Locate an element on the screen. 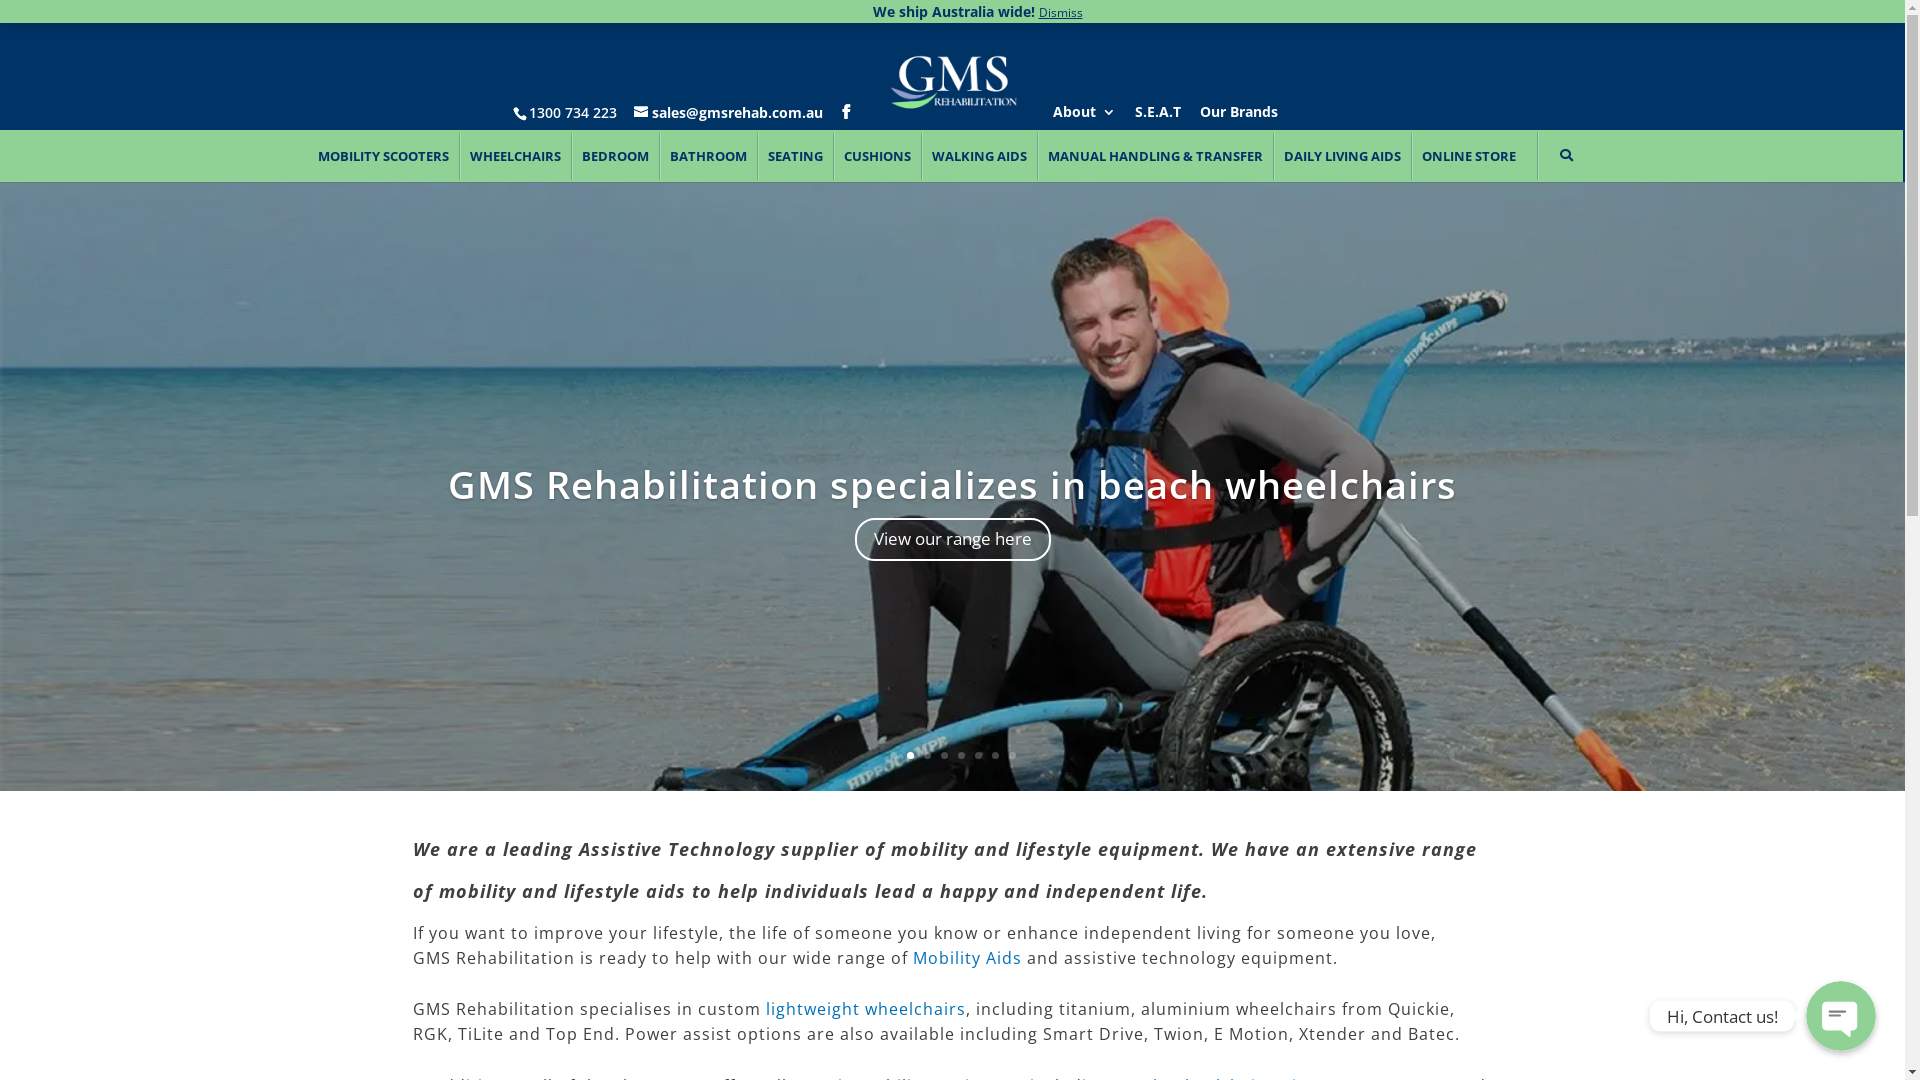 The width and height of the screenshot is (1920, 1080). sales@gmsrehab.com.au is located at coordinates (728, 112).